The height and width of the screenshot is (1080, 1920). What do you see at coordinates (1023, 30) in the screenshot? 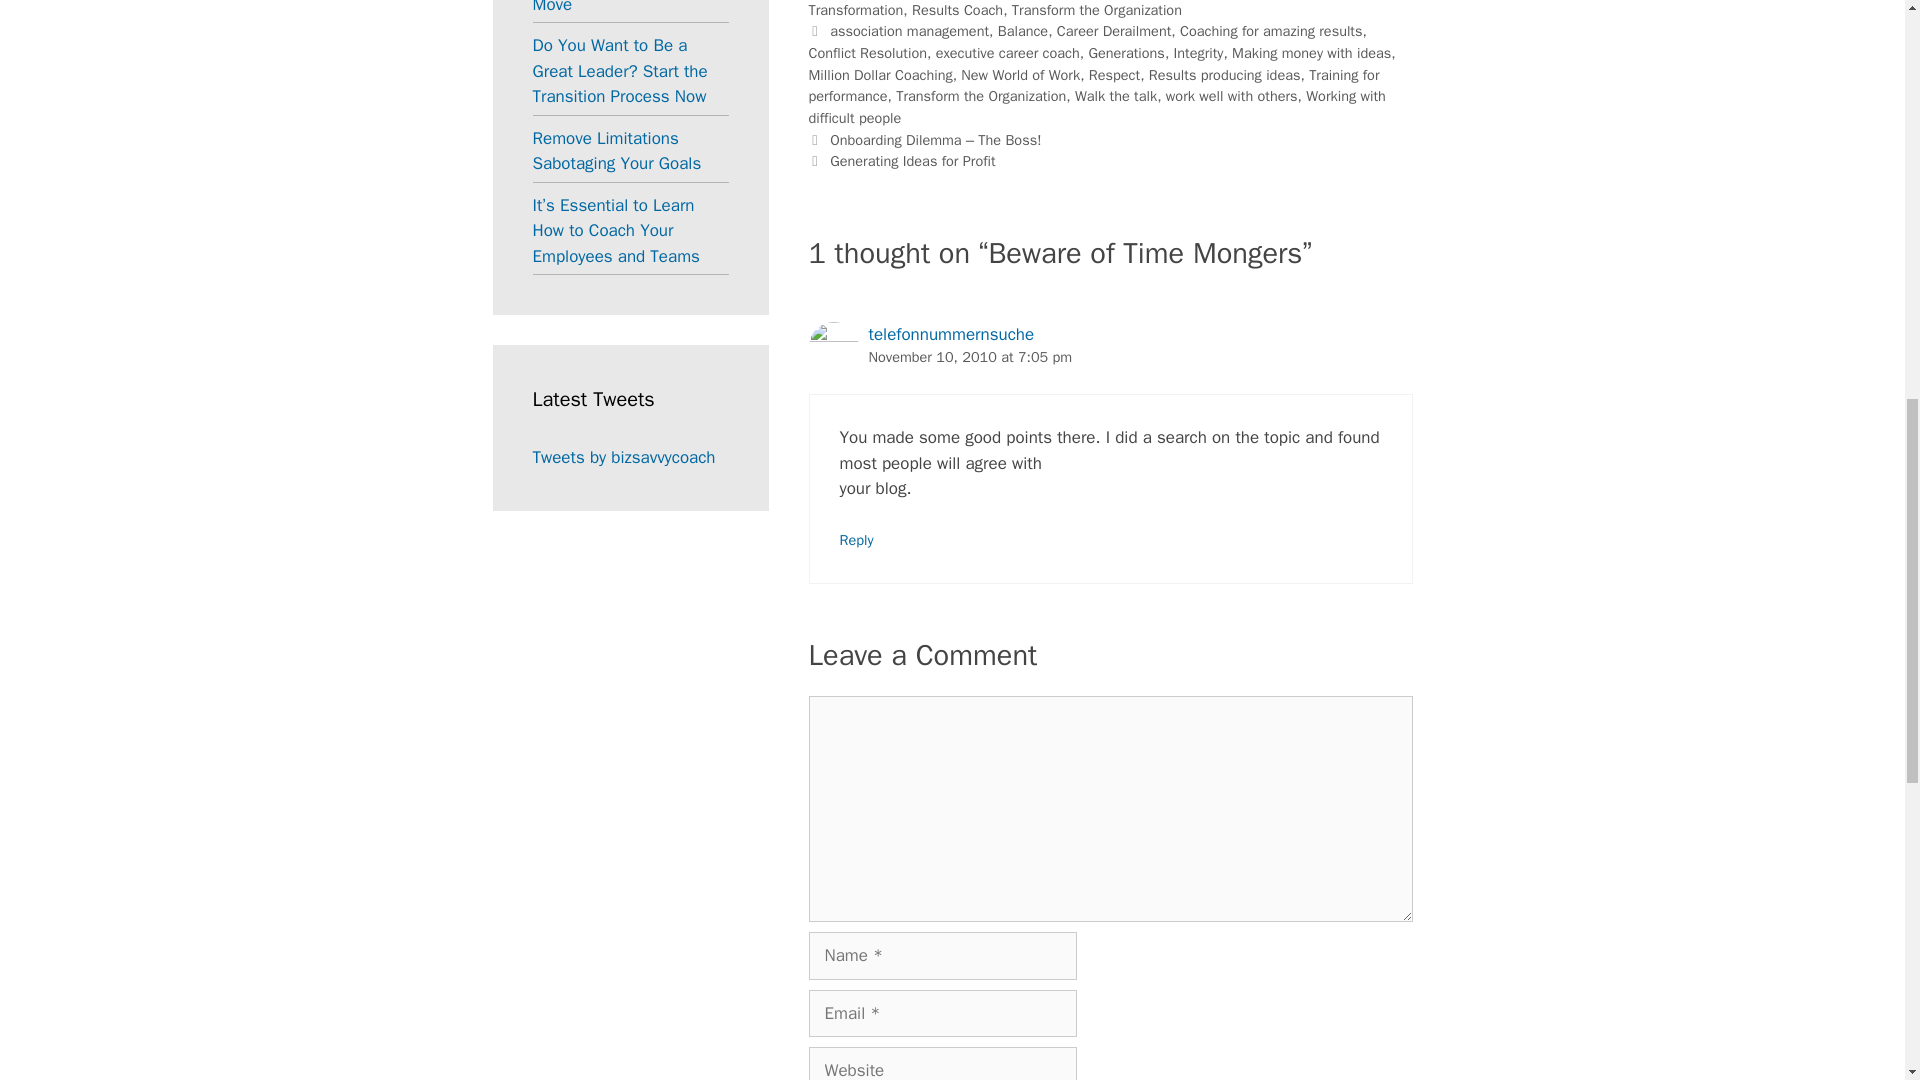
I see `Balance` at bounding box center [1023, 30].